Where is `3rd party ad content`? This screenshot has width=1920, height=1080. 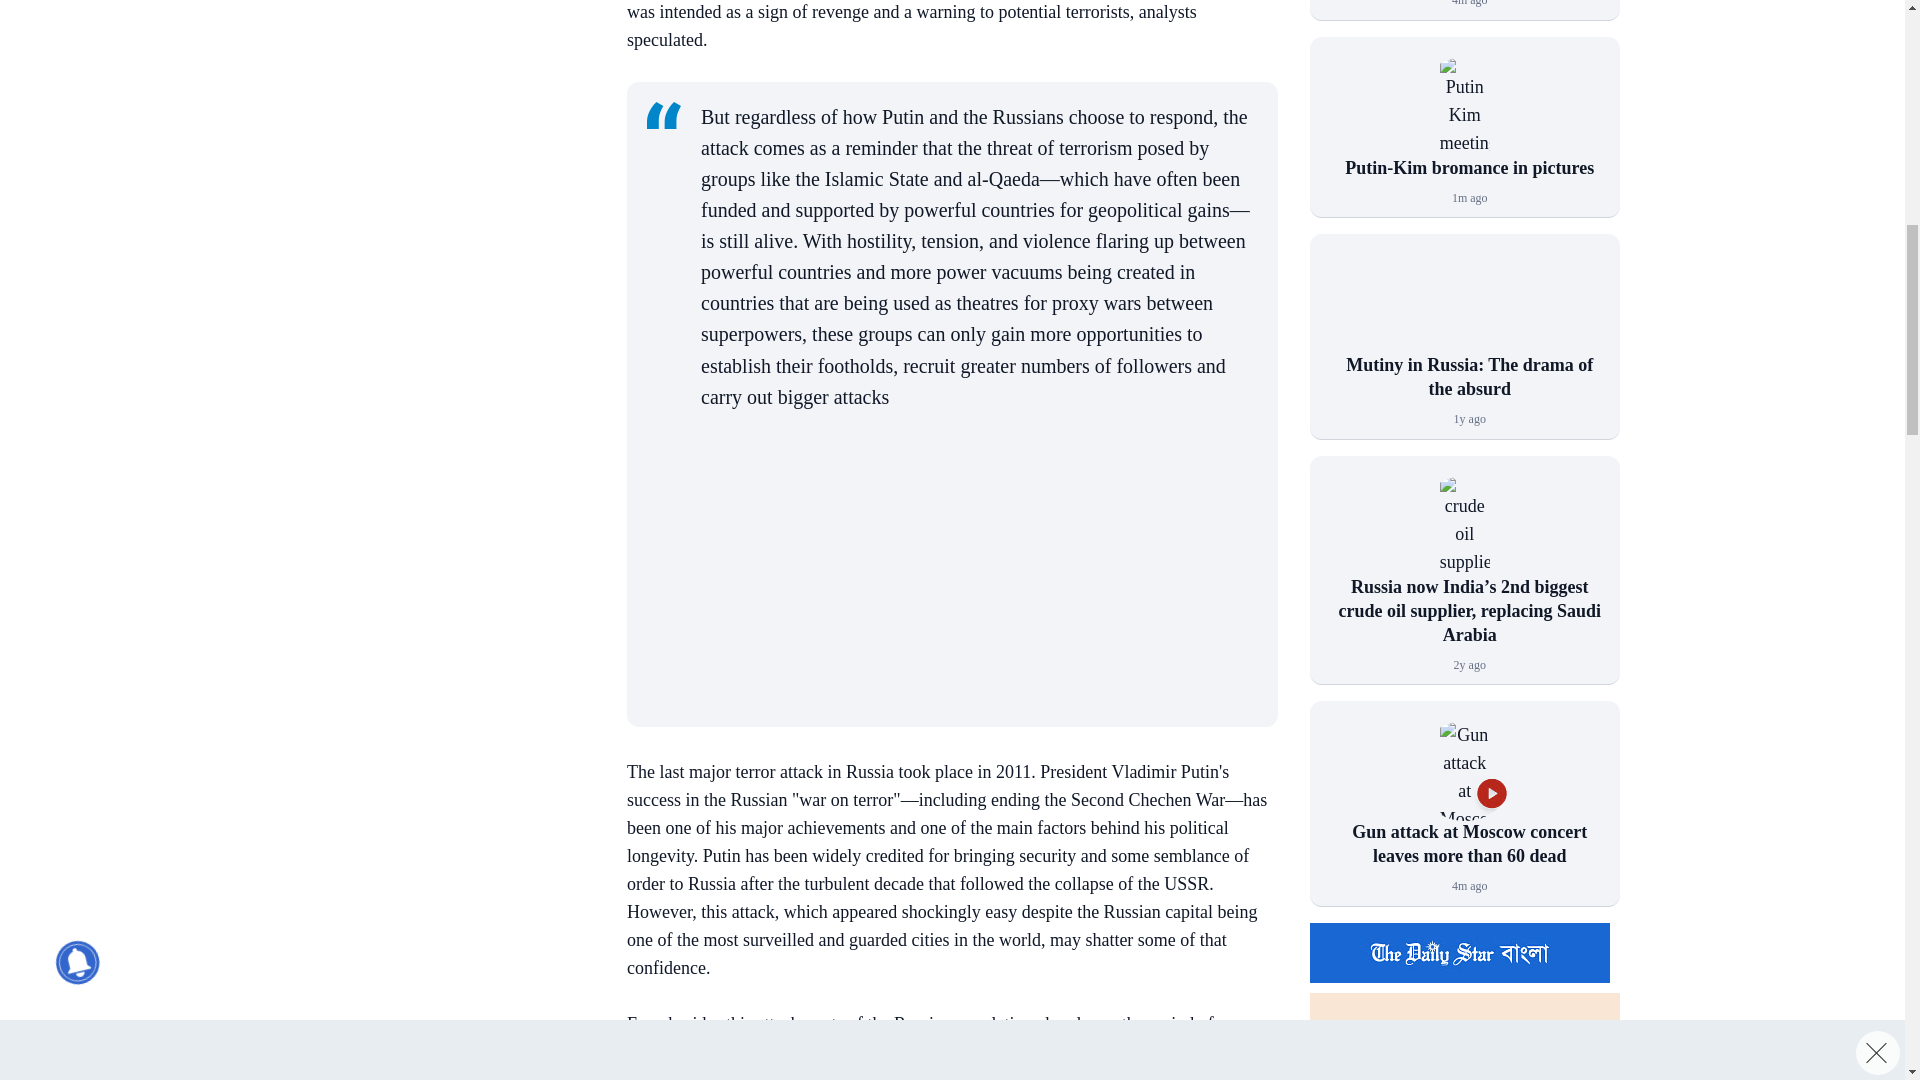
3rd party ad content is located at coordinates (969, 562).